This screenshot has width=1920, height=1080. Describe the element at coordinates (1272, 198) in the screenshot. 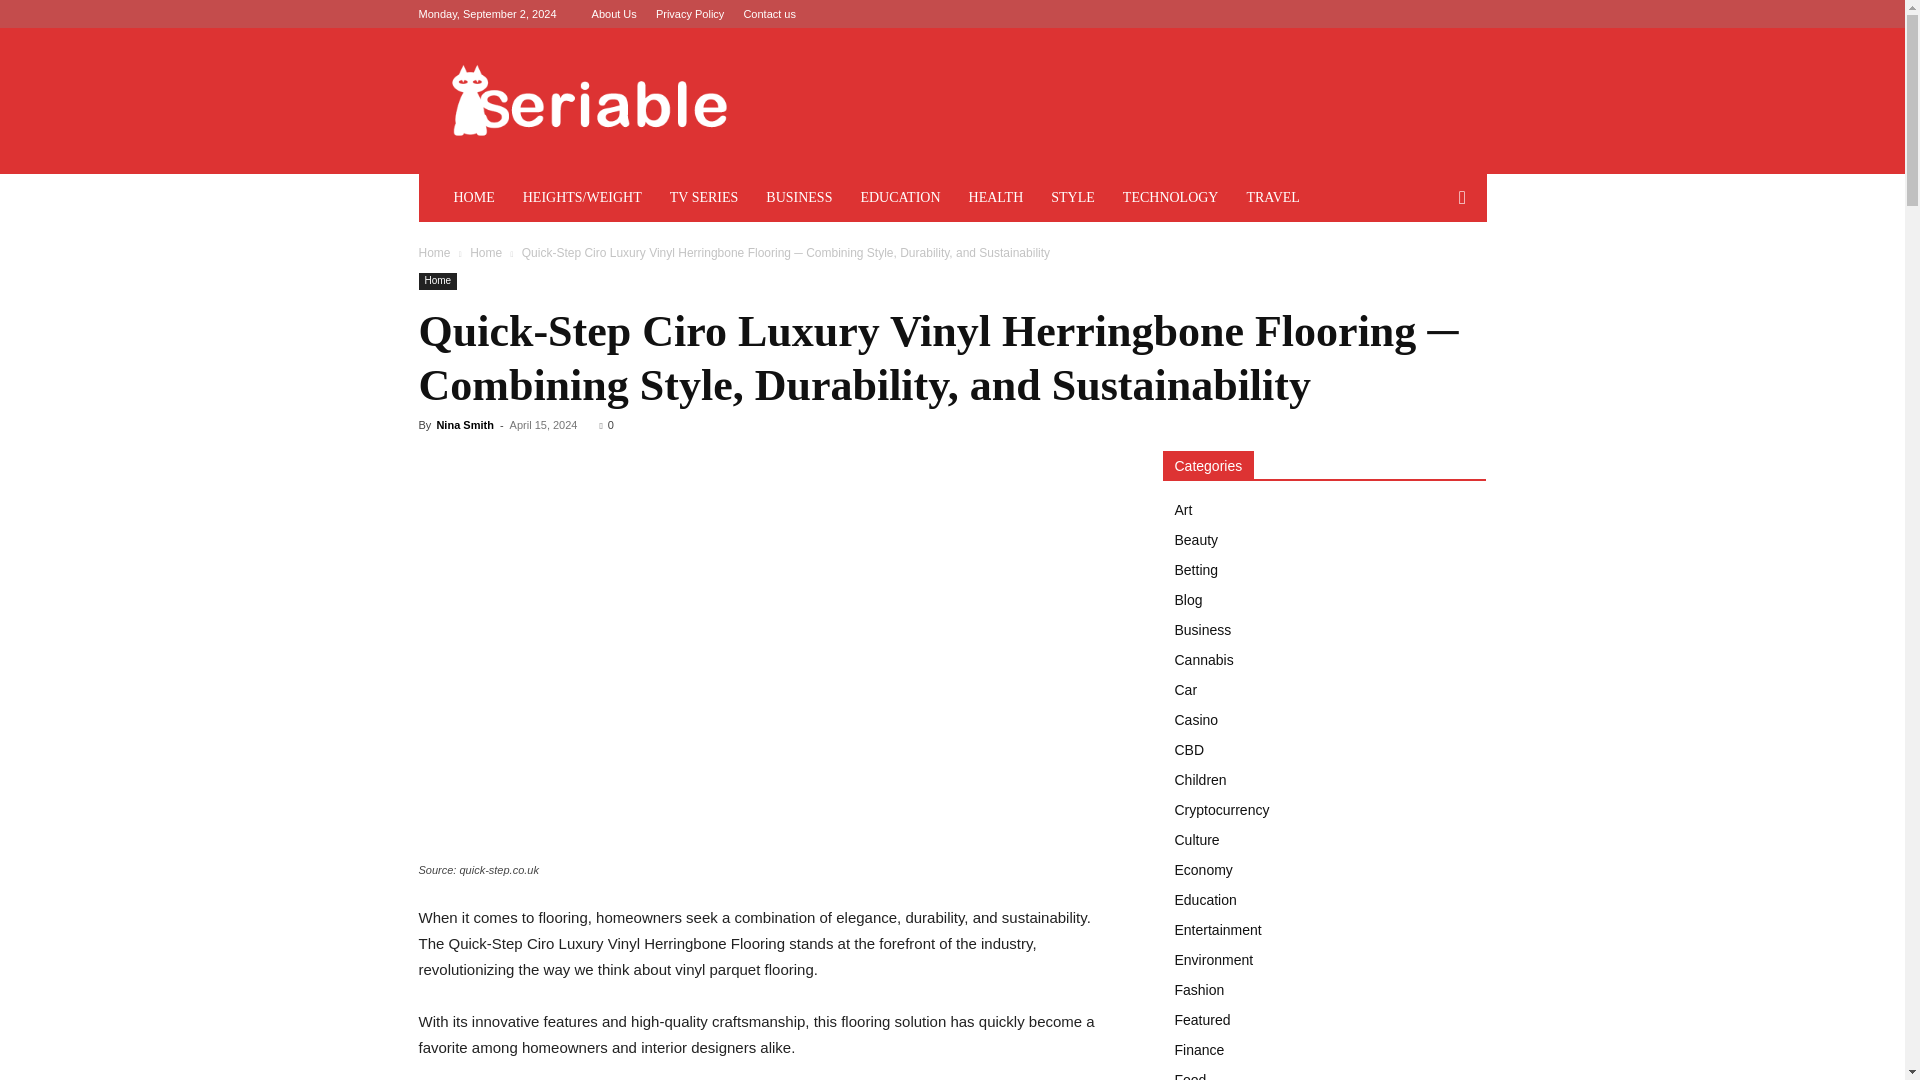

I see `TRAVEL` at that location.